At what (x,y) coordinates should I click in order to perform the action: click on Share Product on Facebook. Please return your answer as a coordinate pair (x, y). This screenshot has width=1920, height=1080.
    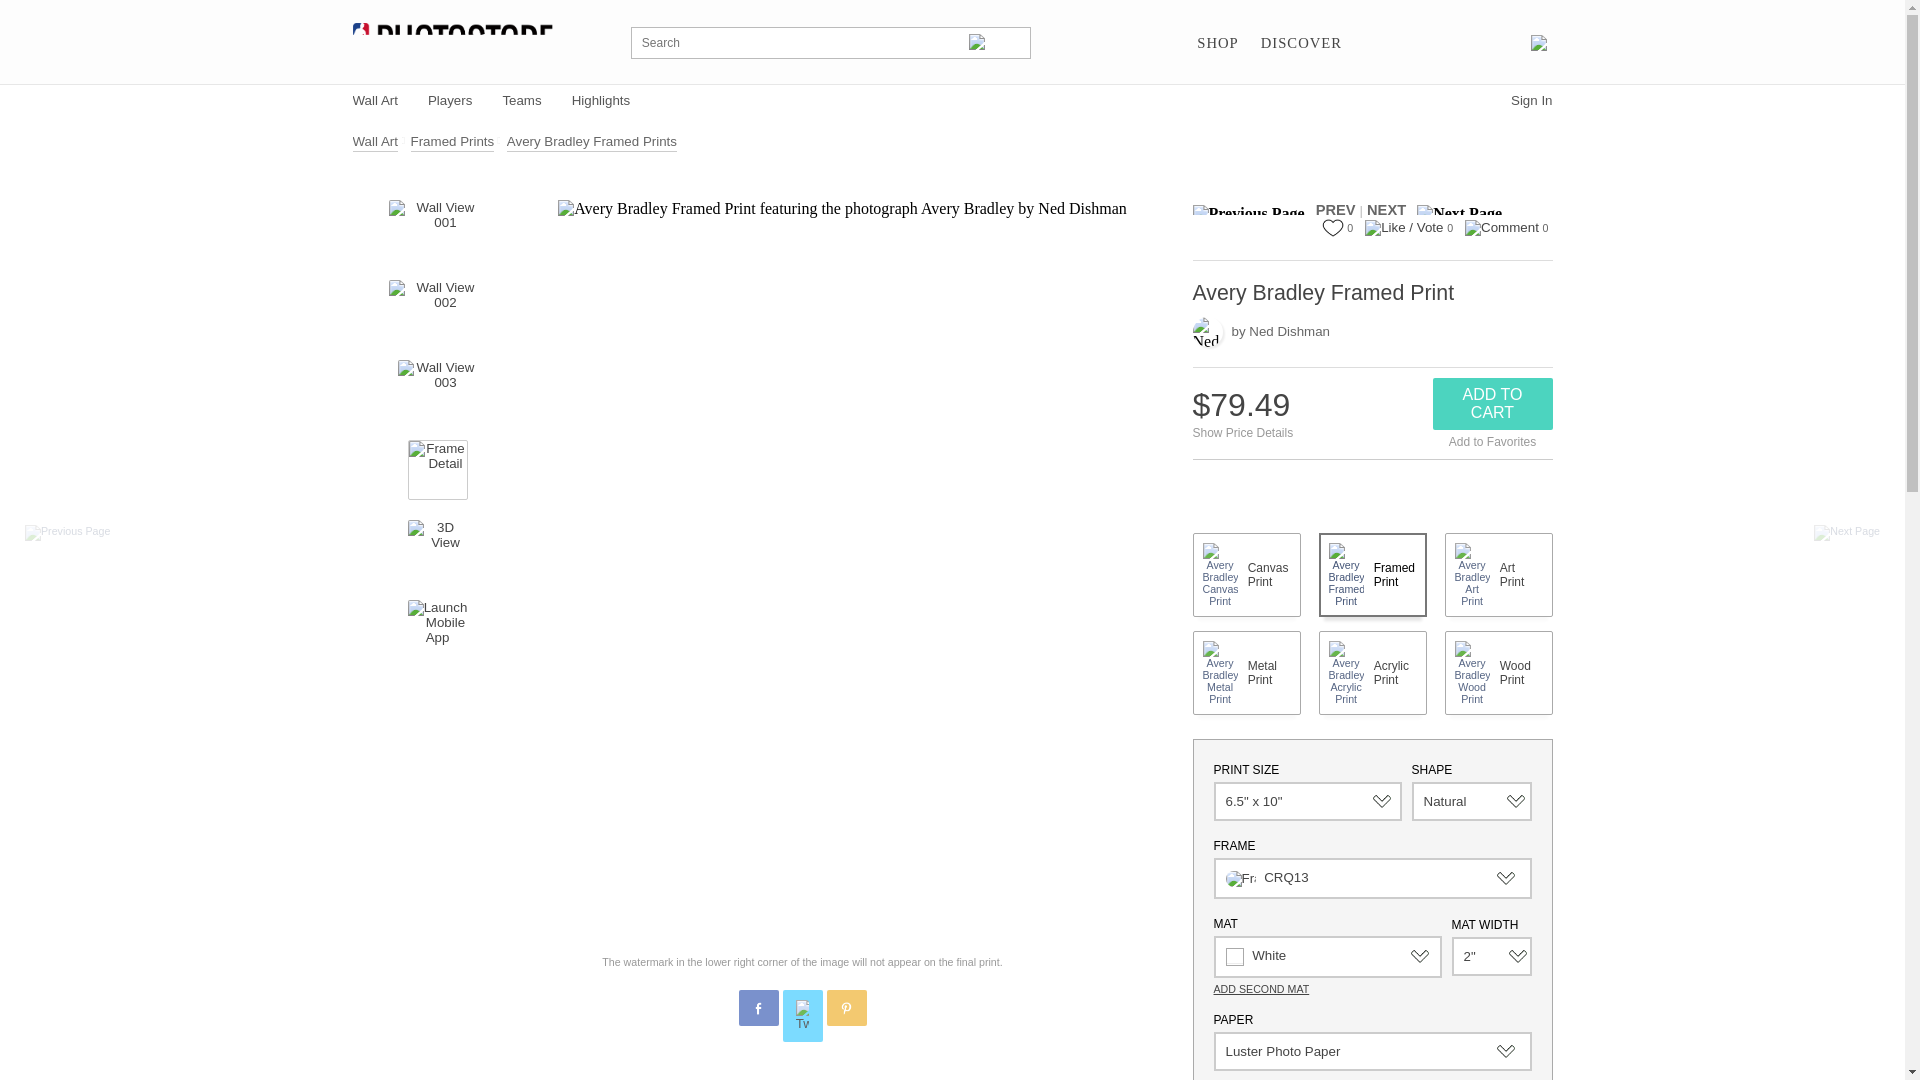
    Looking at the image, I should click on (757, 1008).